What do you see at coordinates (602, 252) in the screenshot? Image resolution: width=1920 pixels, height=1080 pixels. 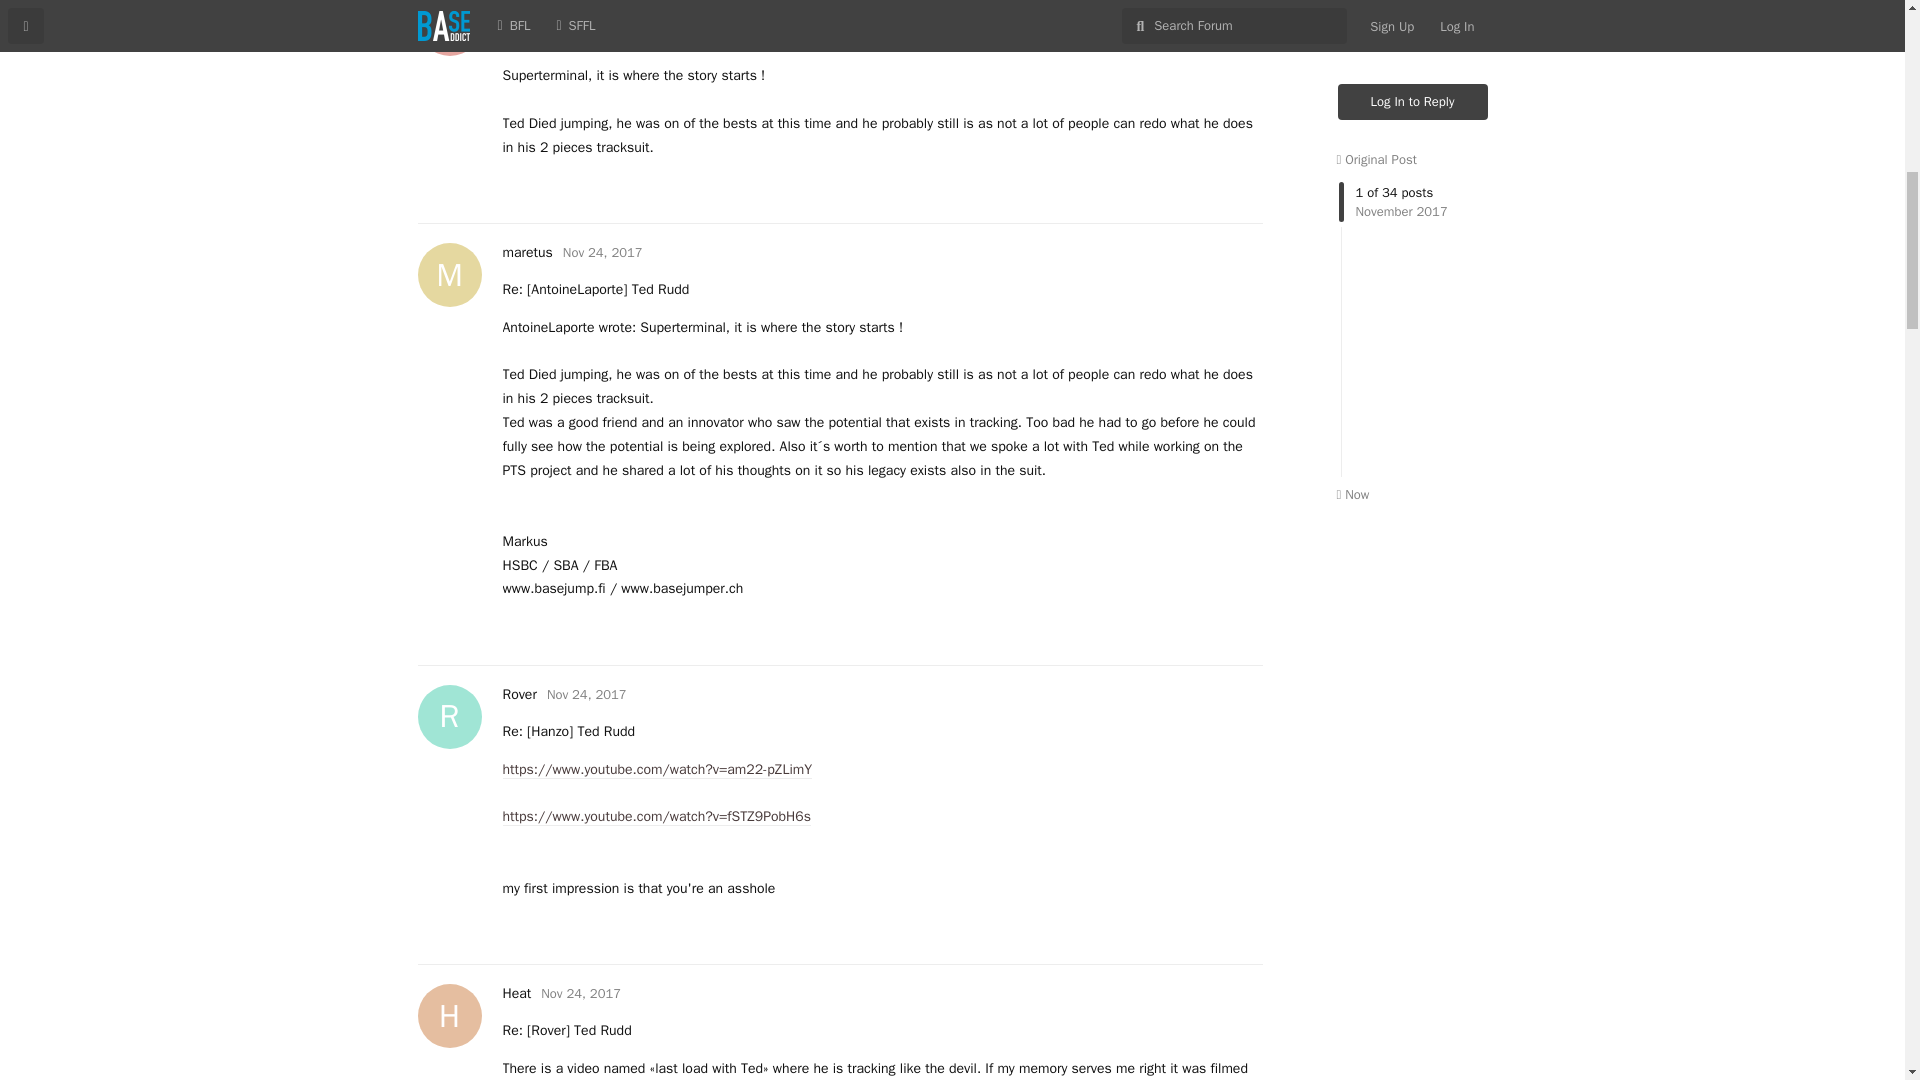 I see `Nov 23, 2017` at bounding box center [602, 252].